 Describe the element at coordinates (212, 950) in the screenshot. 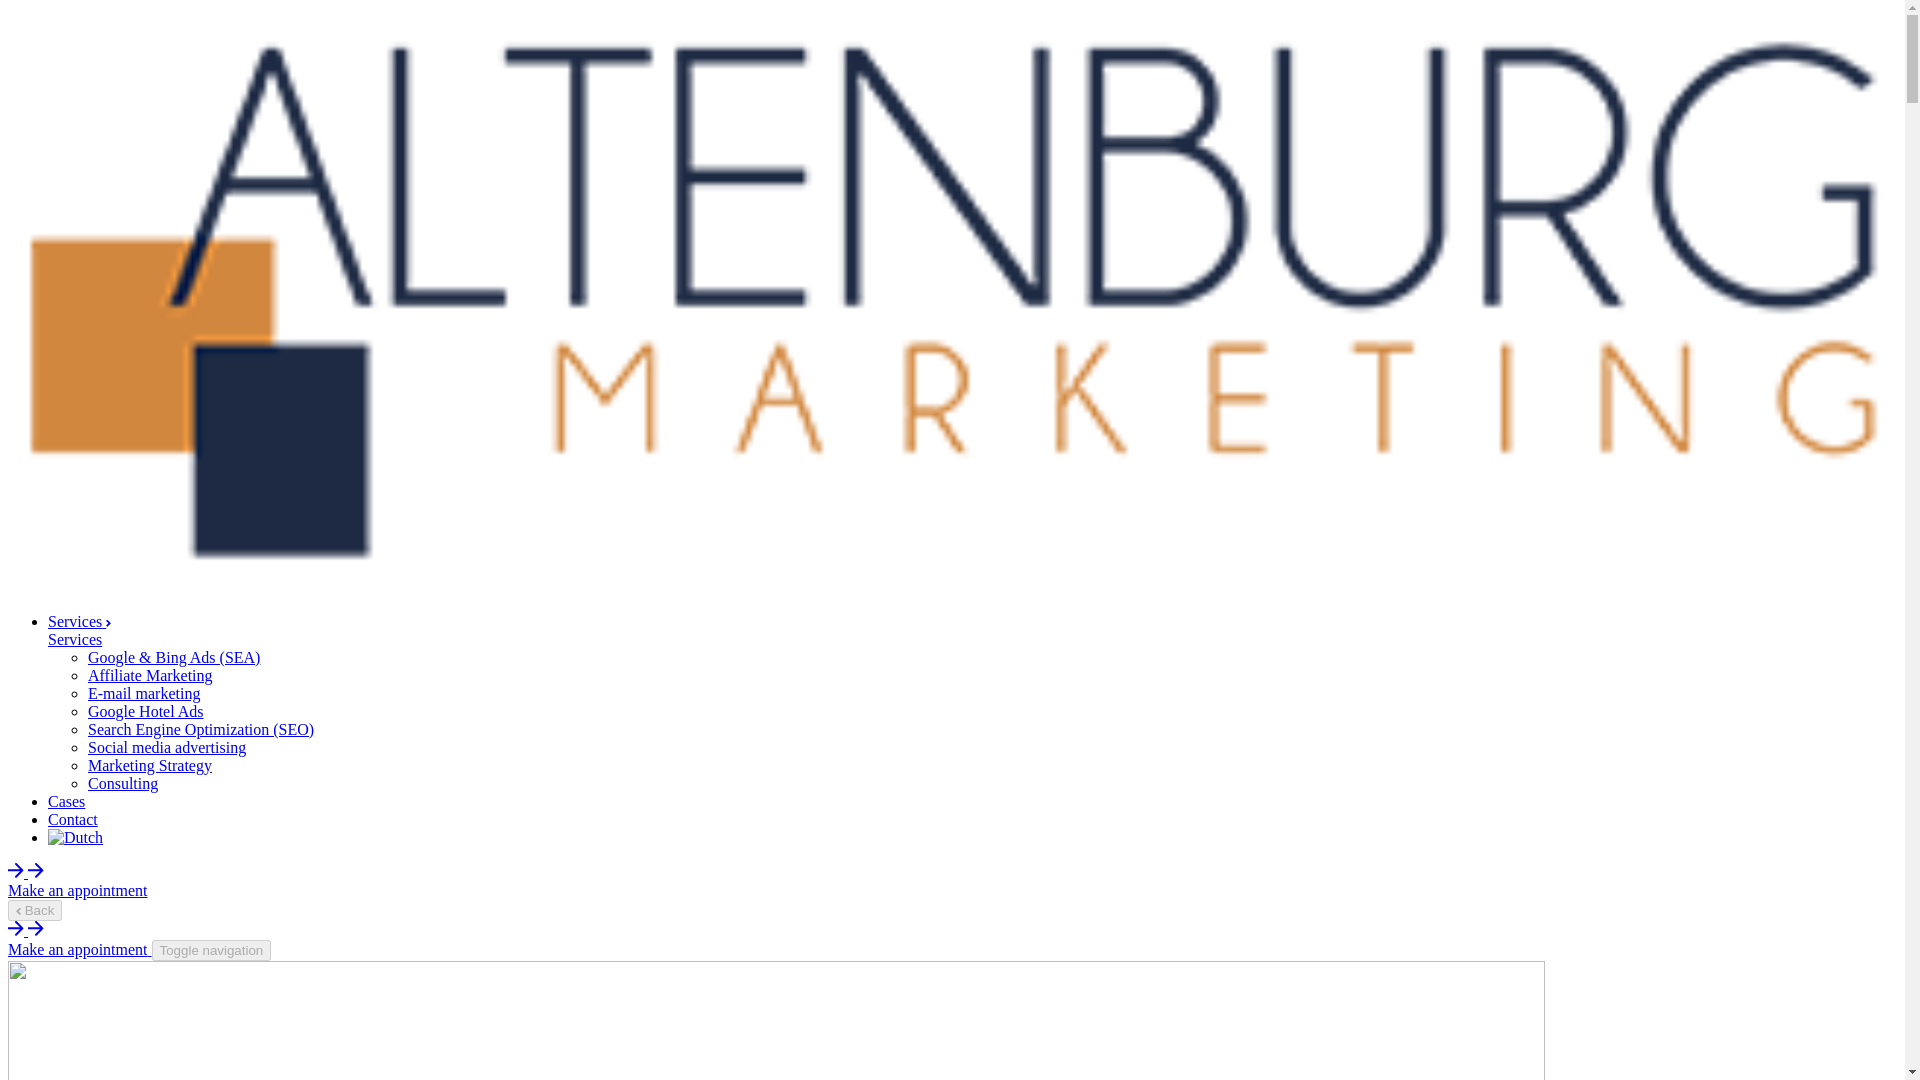

I see `Toggle navigation` at that location.